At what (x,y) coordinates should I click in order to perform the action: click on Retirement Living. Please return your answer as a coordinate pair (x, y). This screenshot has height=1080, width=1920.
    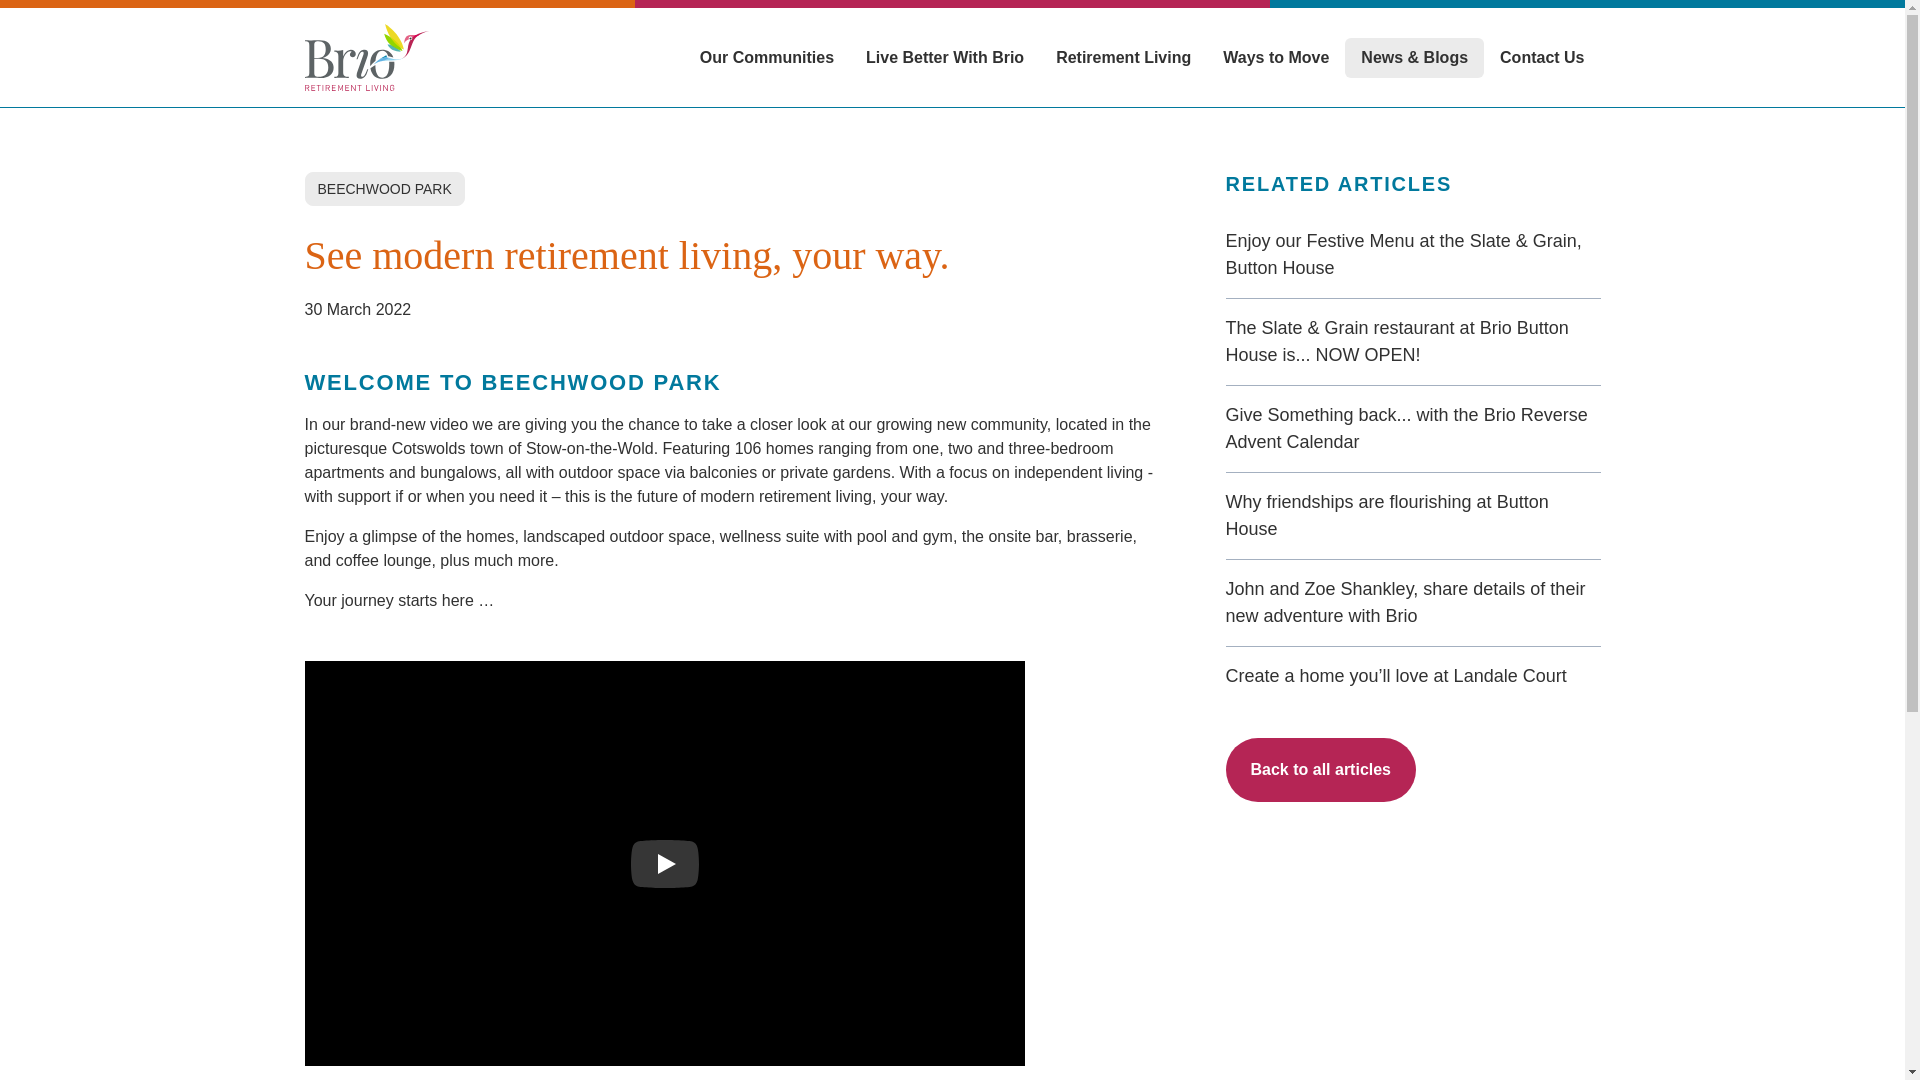
    Looking at the image, I should click on (1124, 57).